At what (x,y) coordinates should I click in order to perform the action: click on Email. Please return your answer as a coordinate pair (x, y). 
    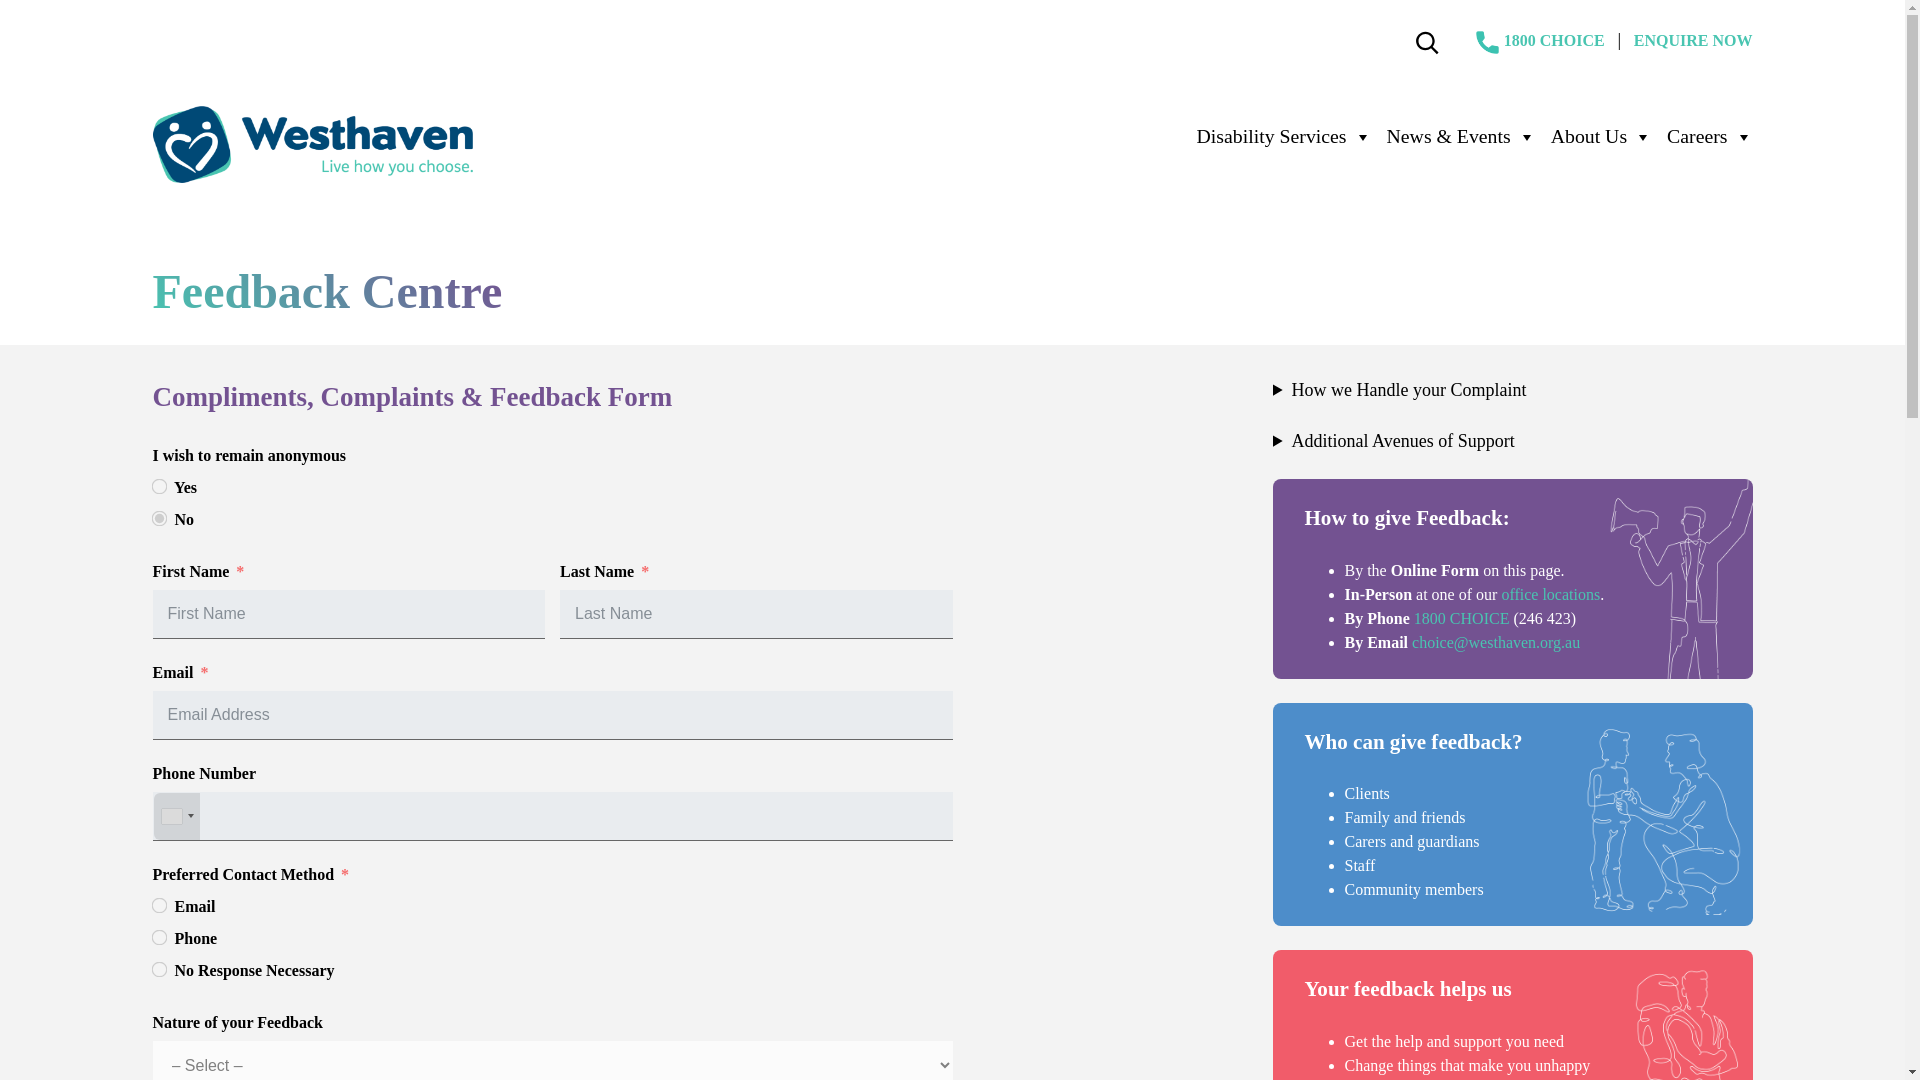
    Looking at the image, I should click on (157, 904).